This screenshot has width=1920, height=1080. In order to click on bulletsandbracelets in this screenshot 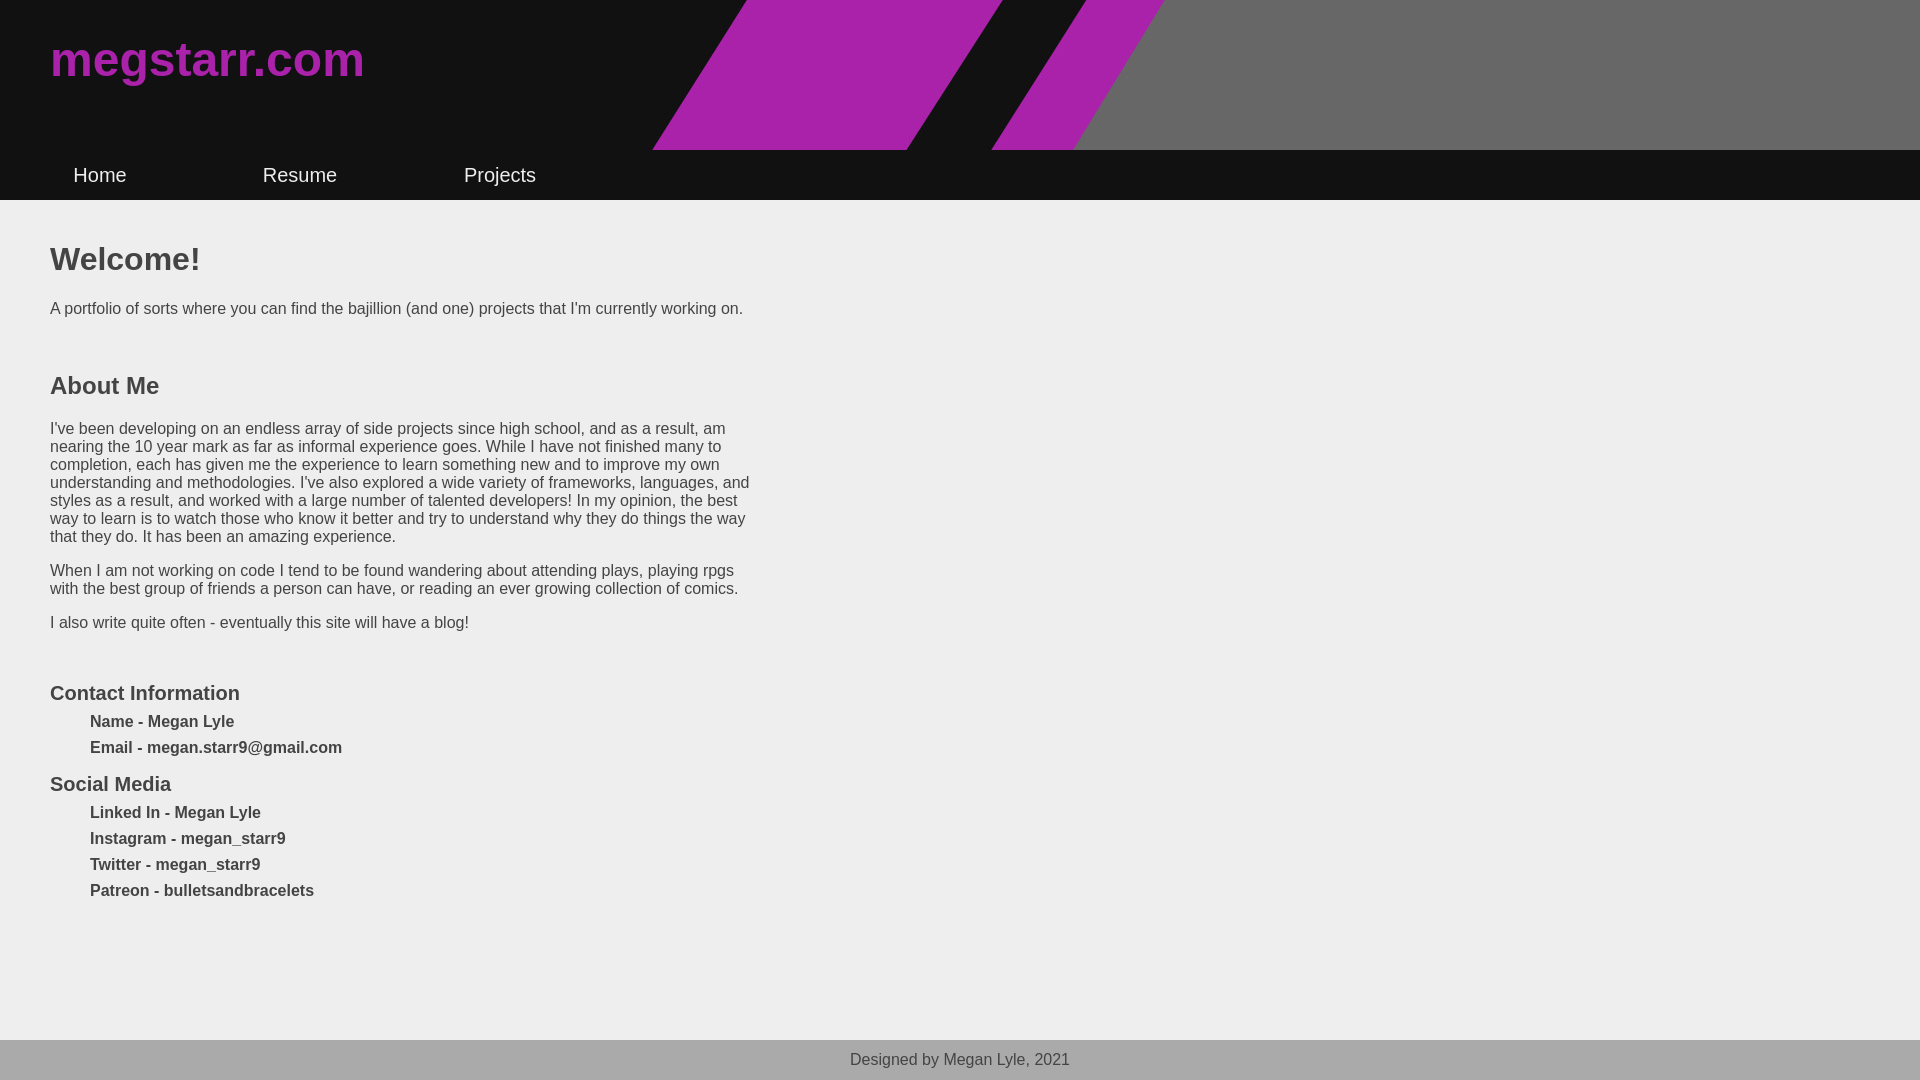, I will do `click(238, 890)`.